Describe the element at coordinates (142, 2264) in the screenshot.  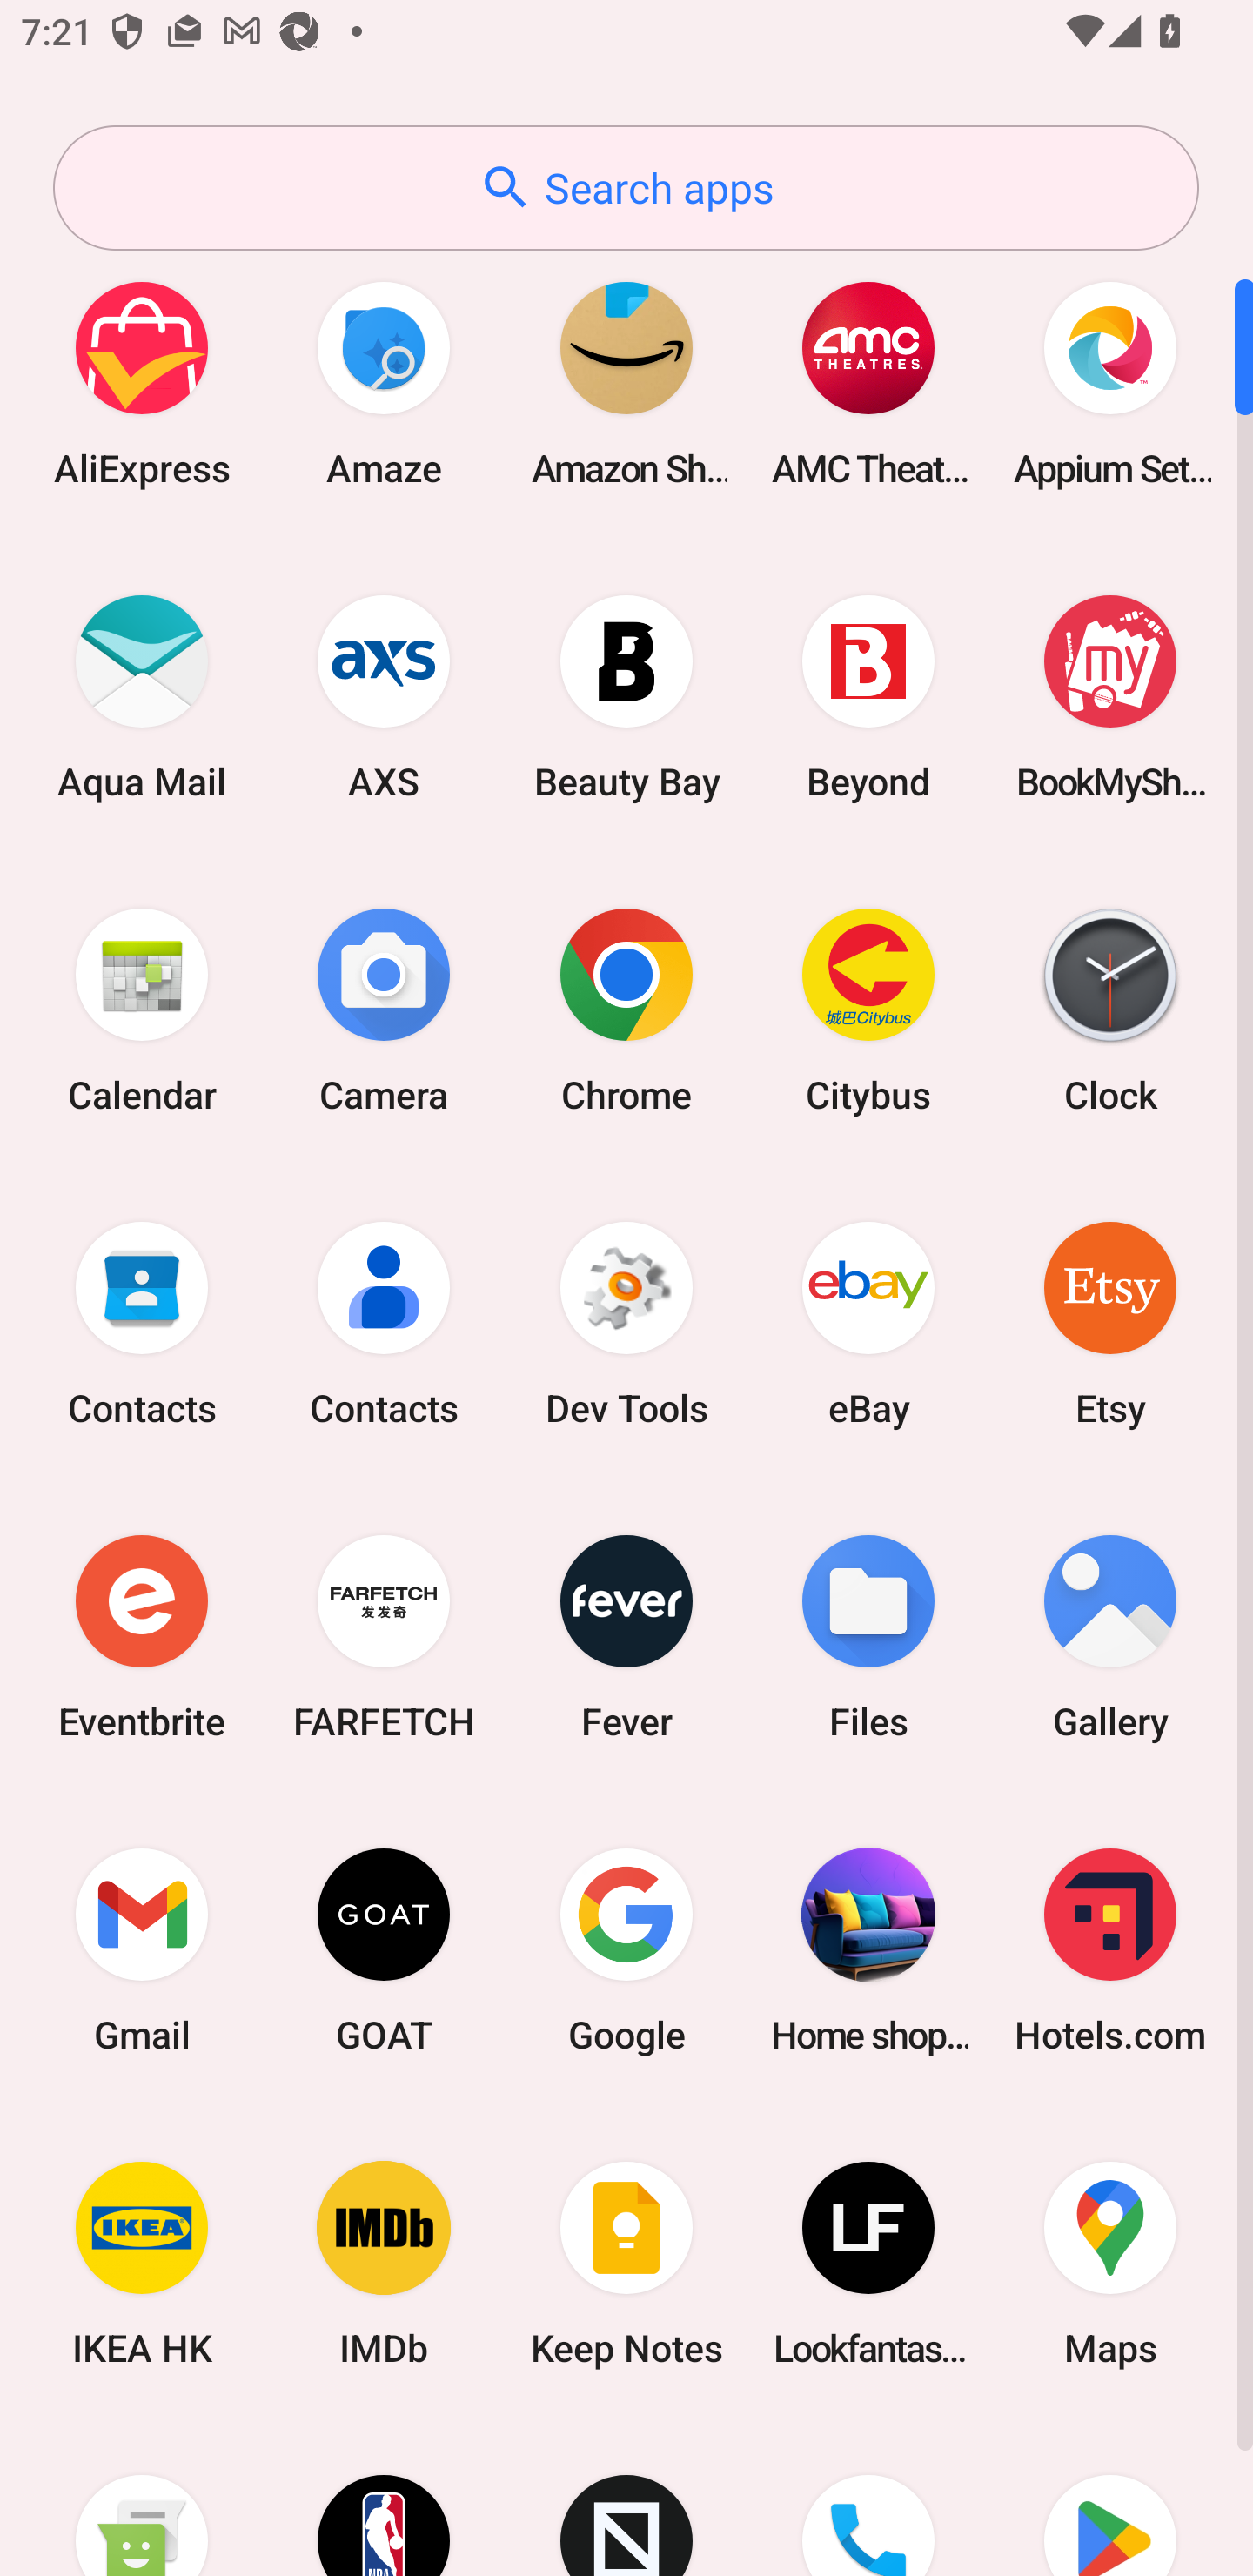
I see `IKEA HK` at that location.